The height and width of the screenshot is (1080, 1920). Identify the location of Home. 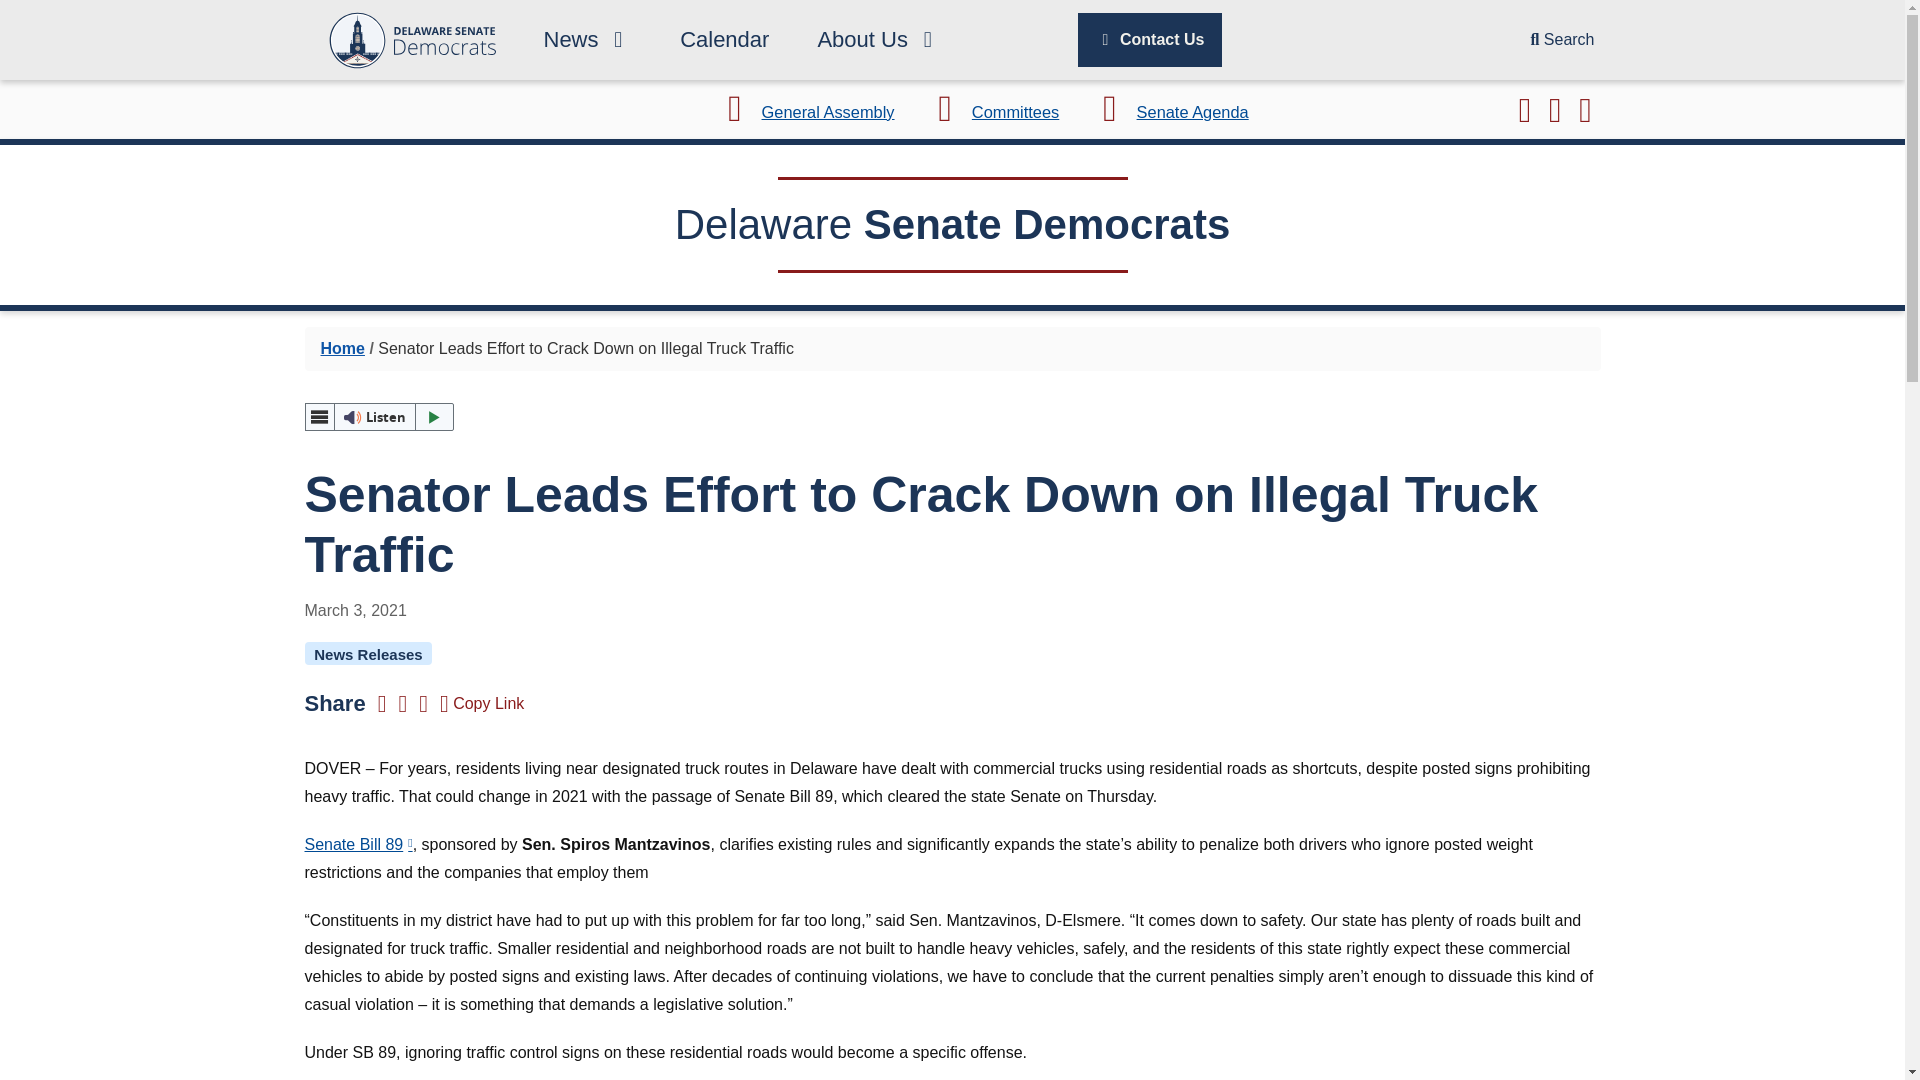
(342, 348).